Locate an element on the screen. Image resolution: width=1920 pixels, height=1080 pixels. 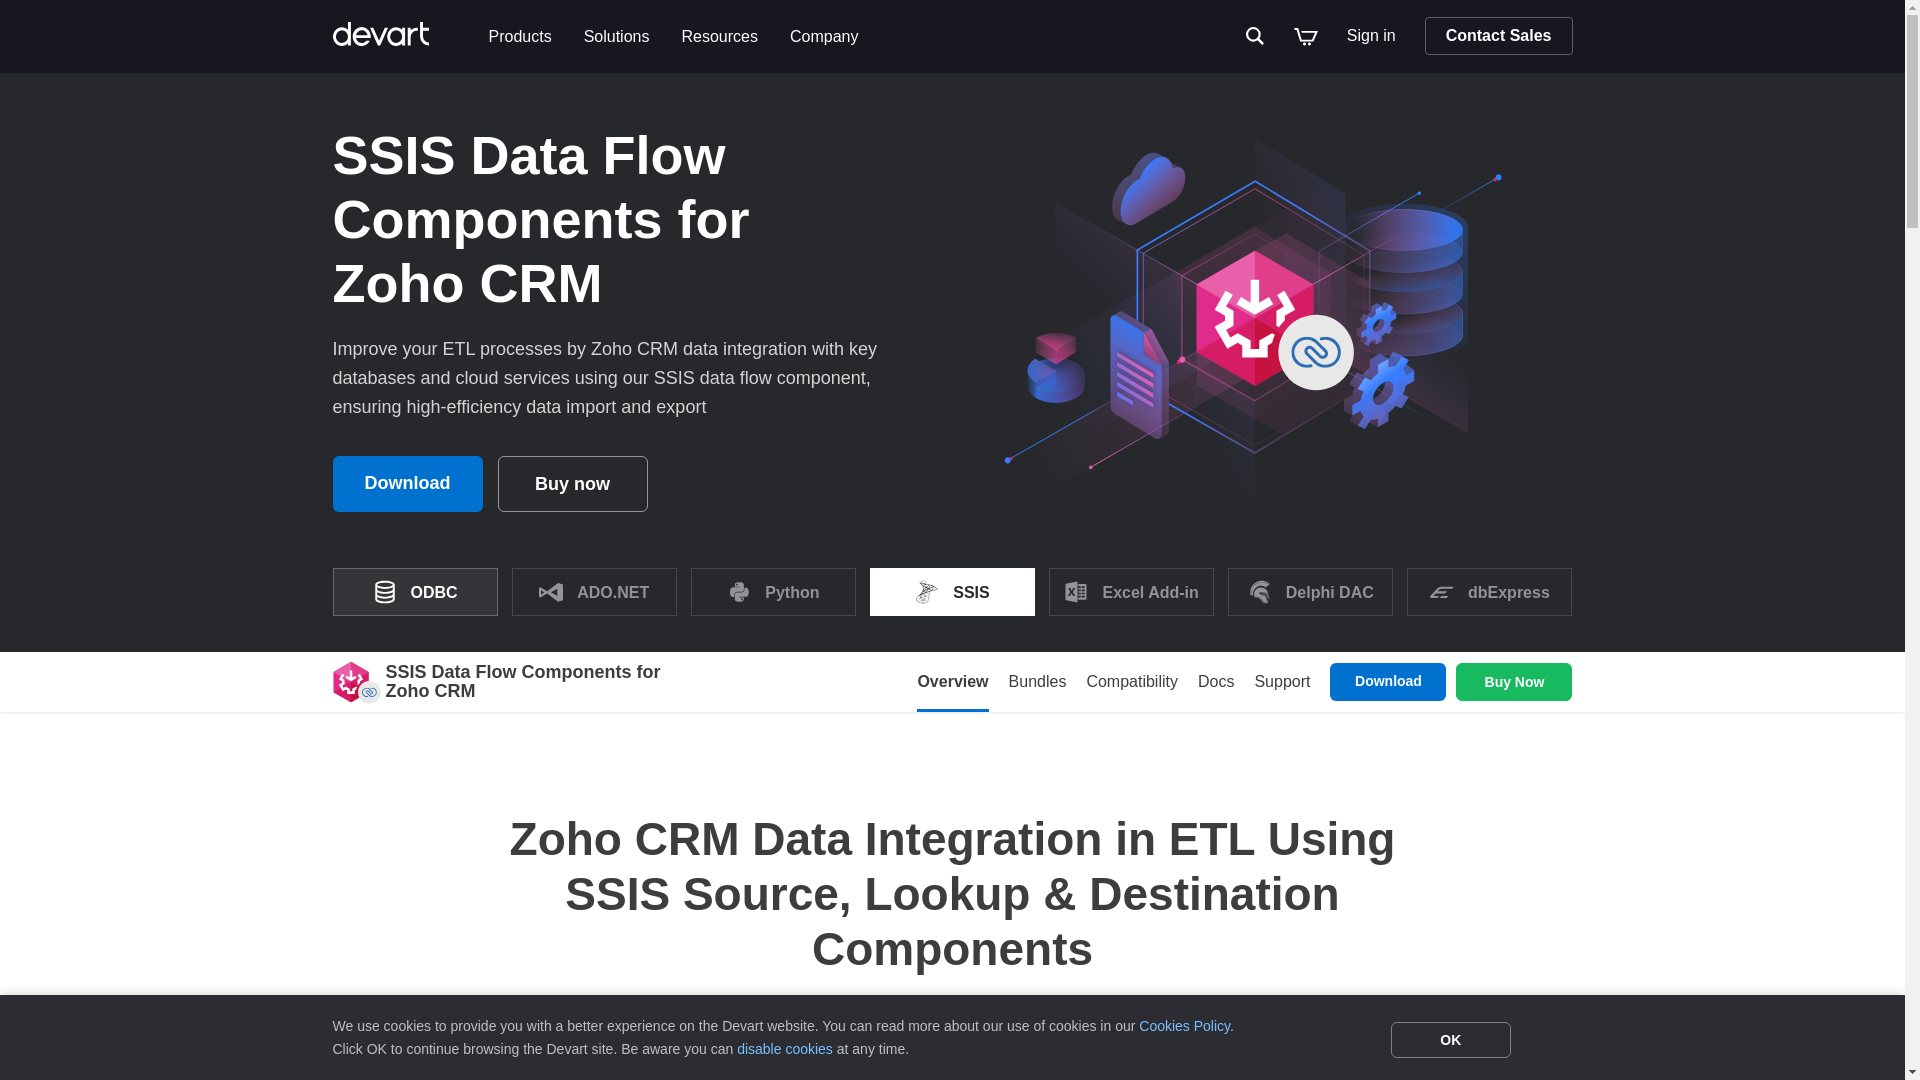
Products is located at coordinates (1370, 36).